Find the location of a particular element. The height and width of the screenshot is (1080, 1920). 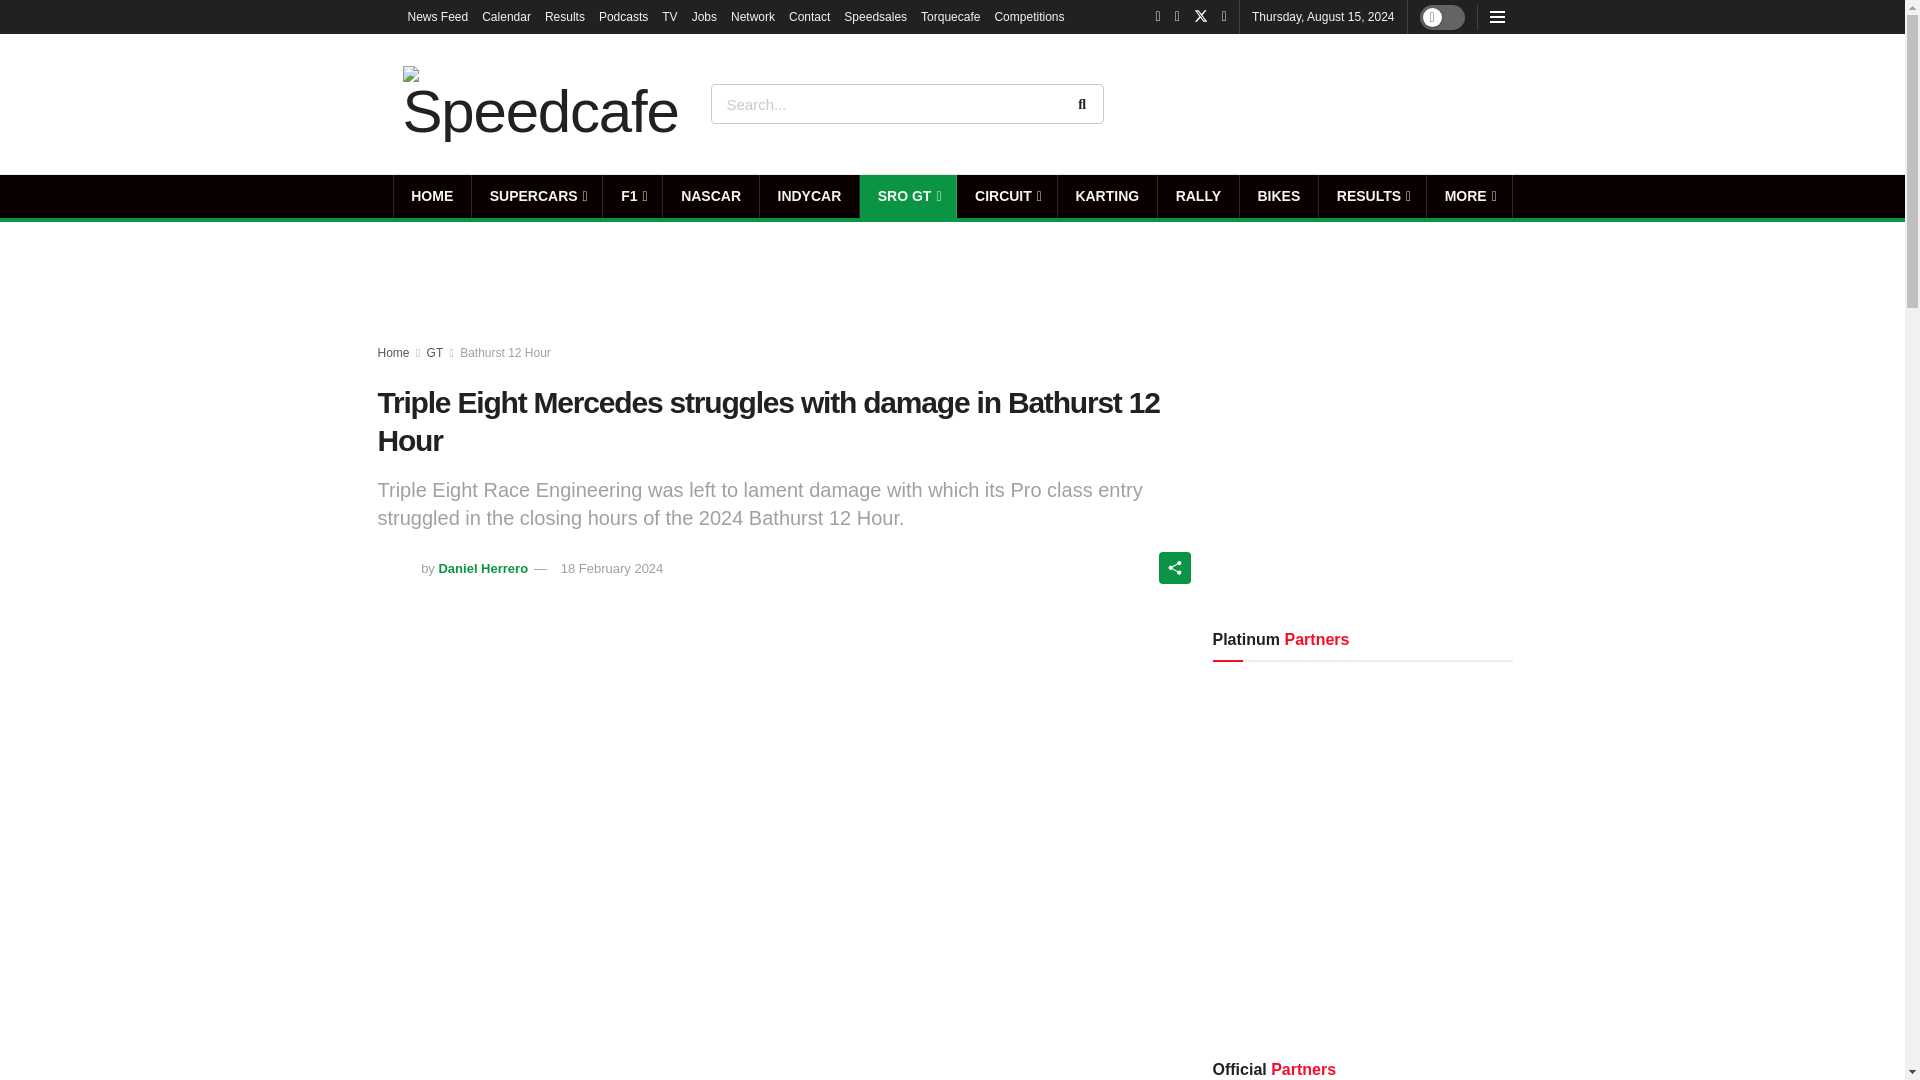

Competitions is located at coordinates (1028, 16).